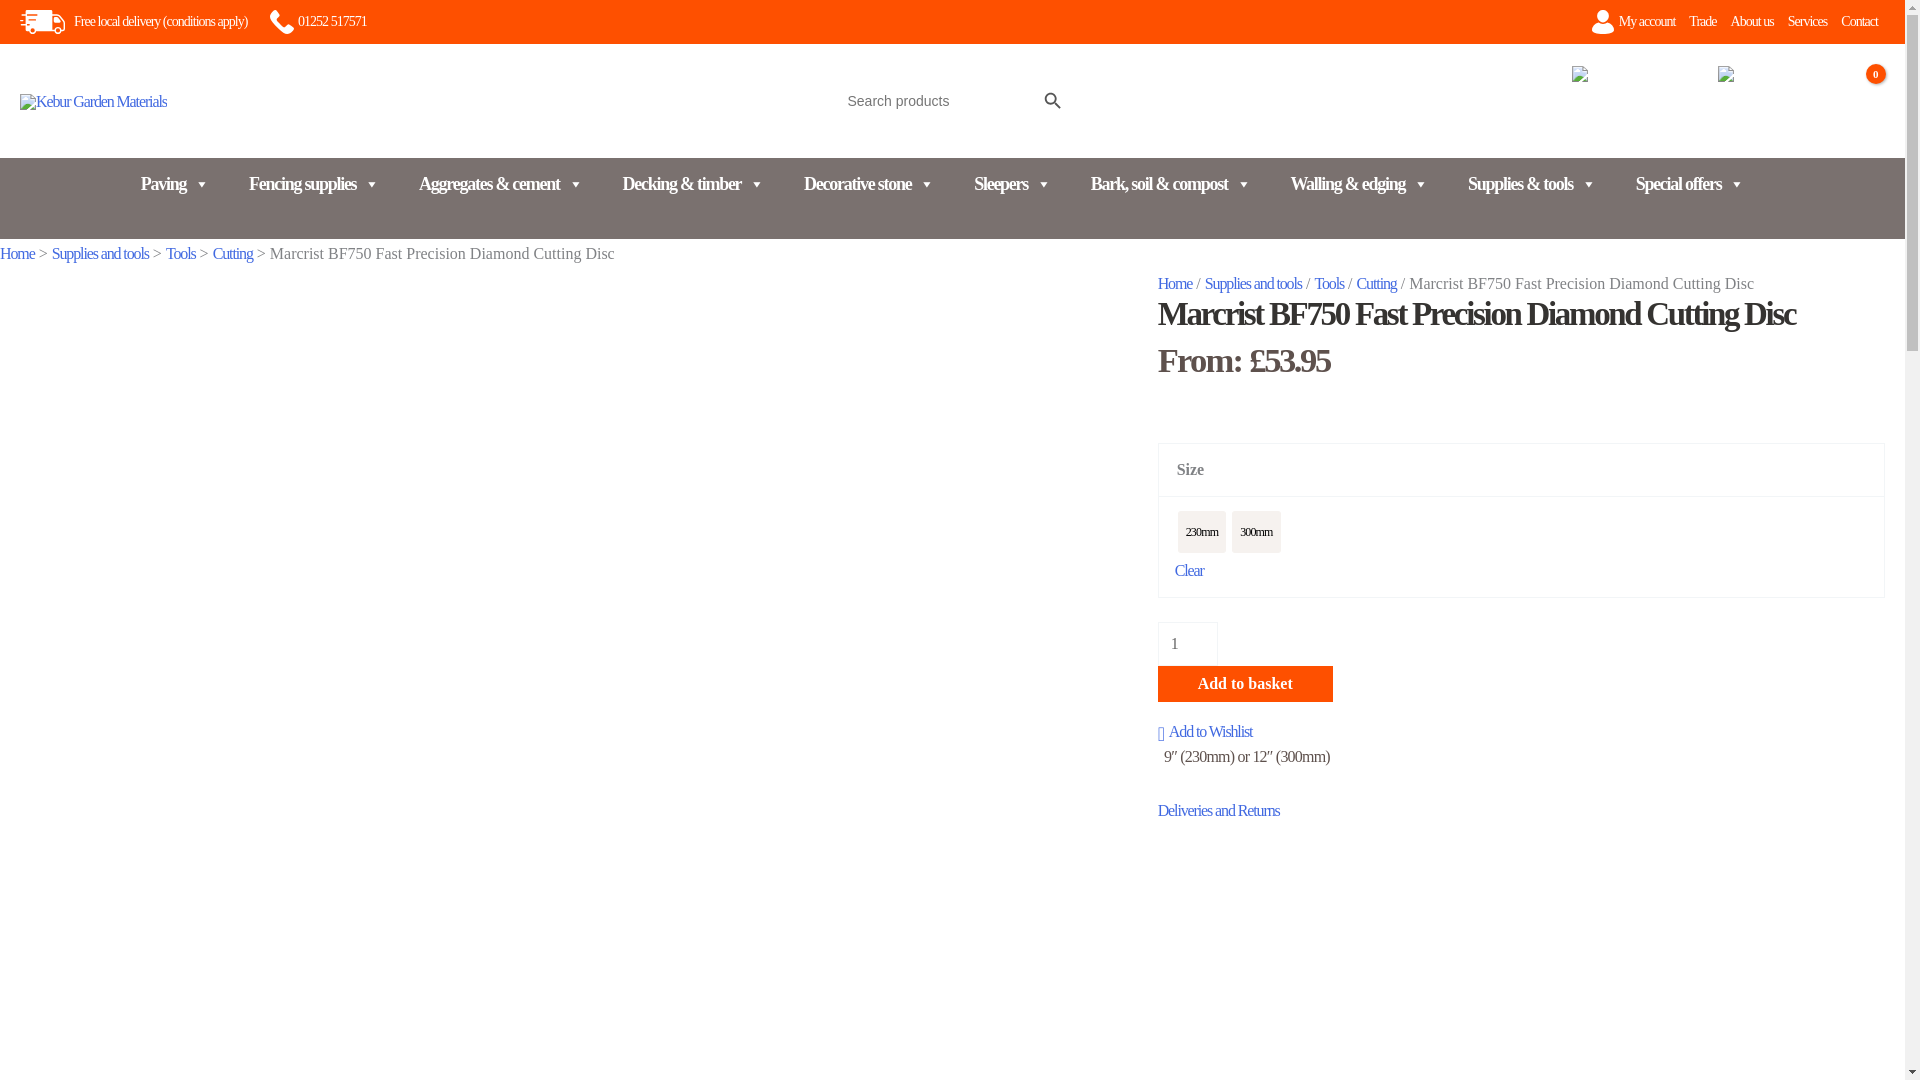  Describe the element at coordinates (174, 184) in the screenshot. I see `Paving` at that location.